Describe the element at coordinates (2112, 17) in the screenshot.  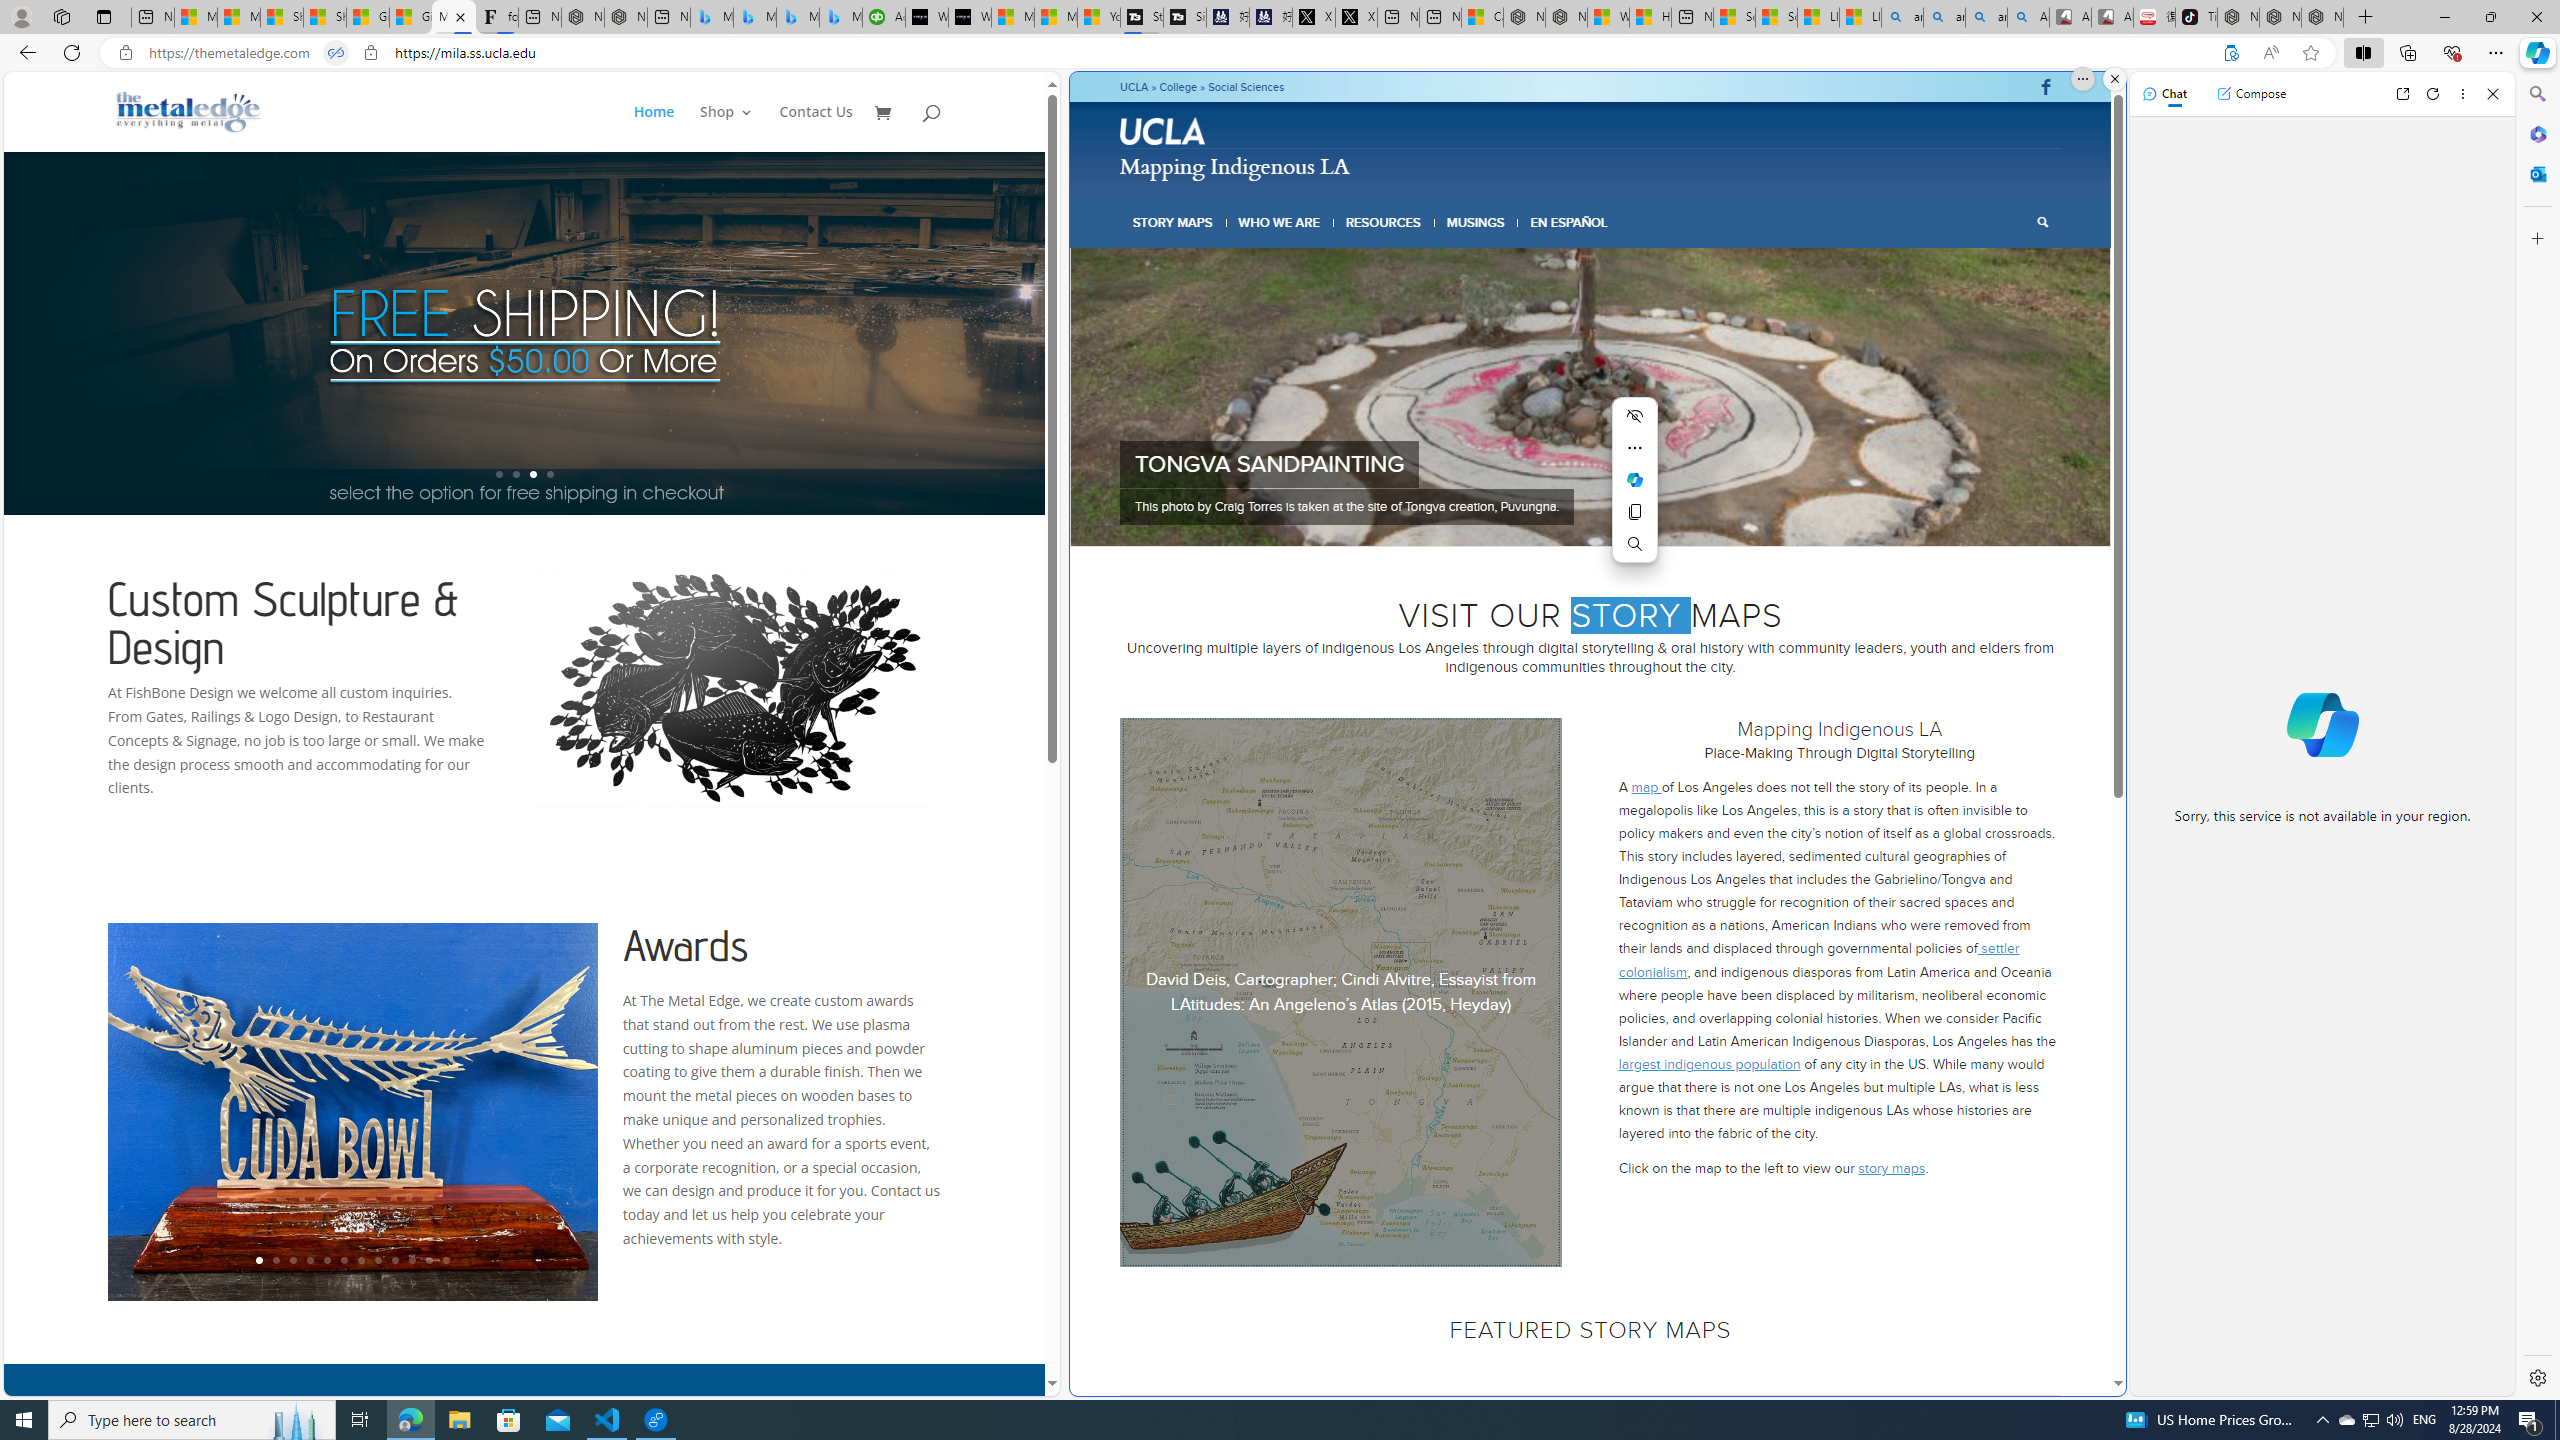
I see `All Cubot phones` at that location.